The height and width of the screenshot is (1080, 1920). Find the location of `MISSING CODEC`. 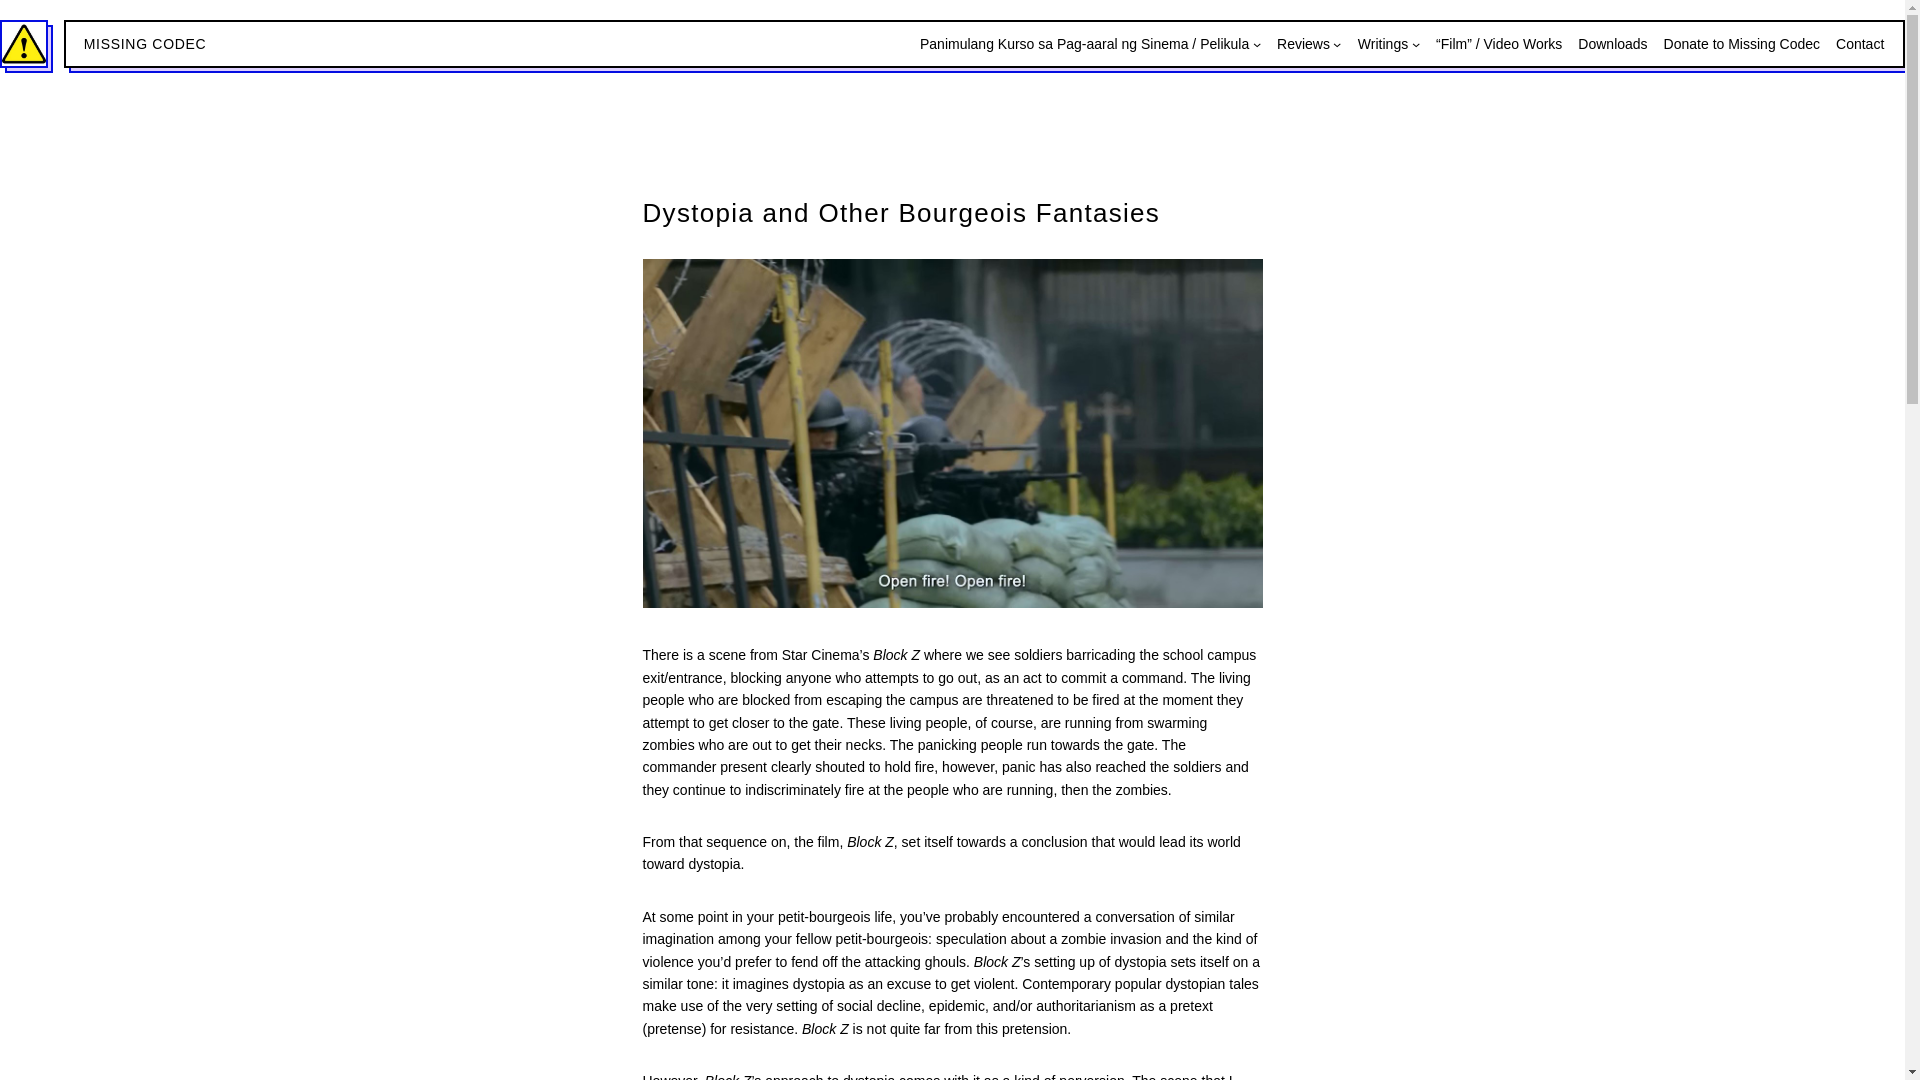

MISSING CODEC is located at coordinates (146, 43).